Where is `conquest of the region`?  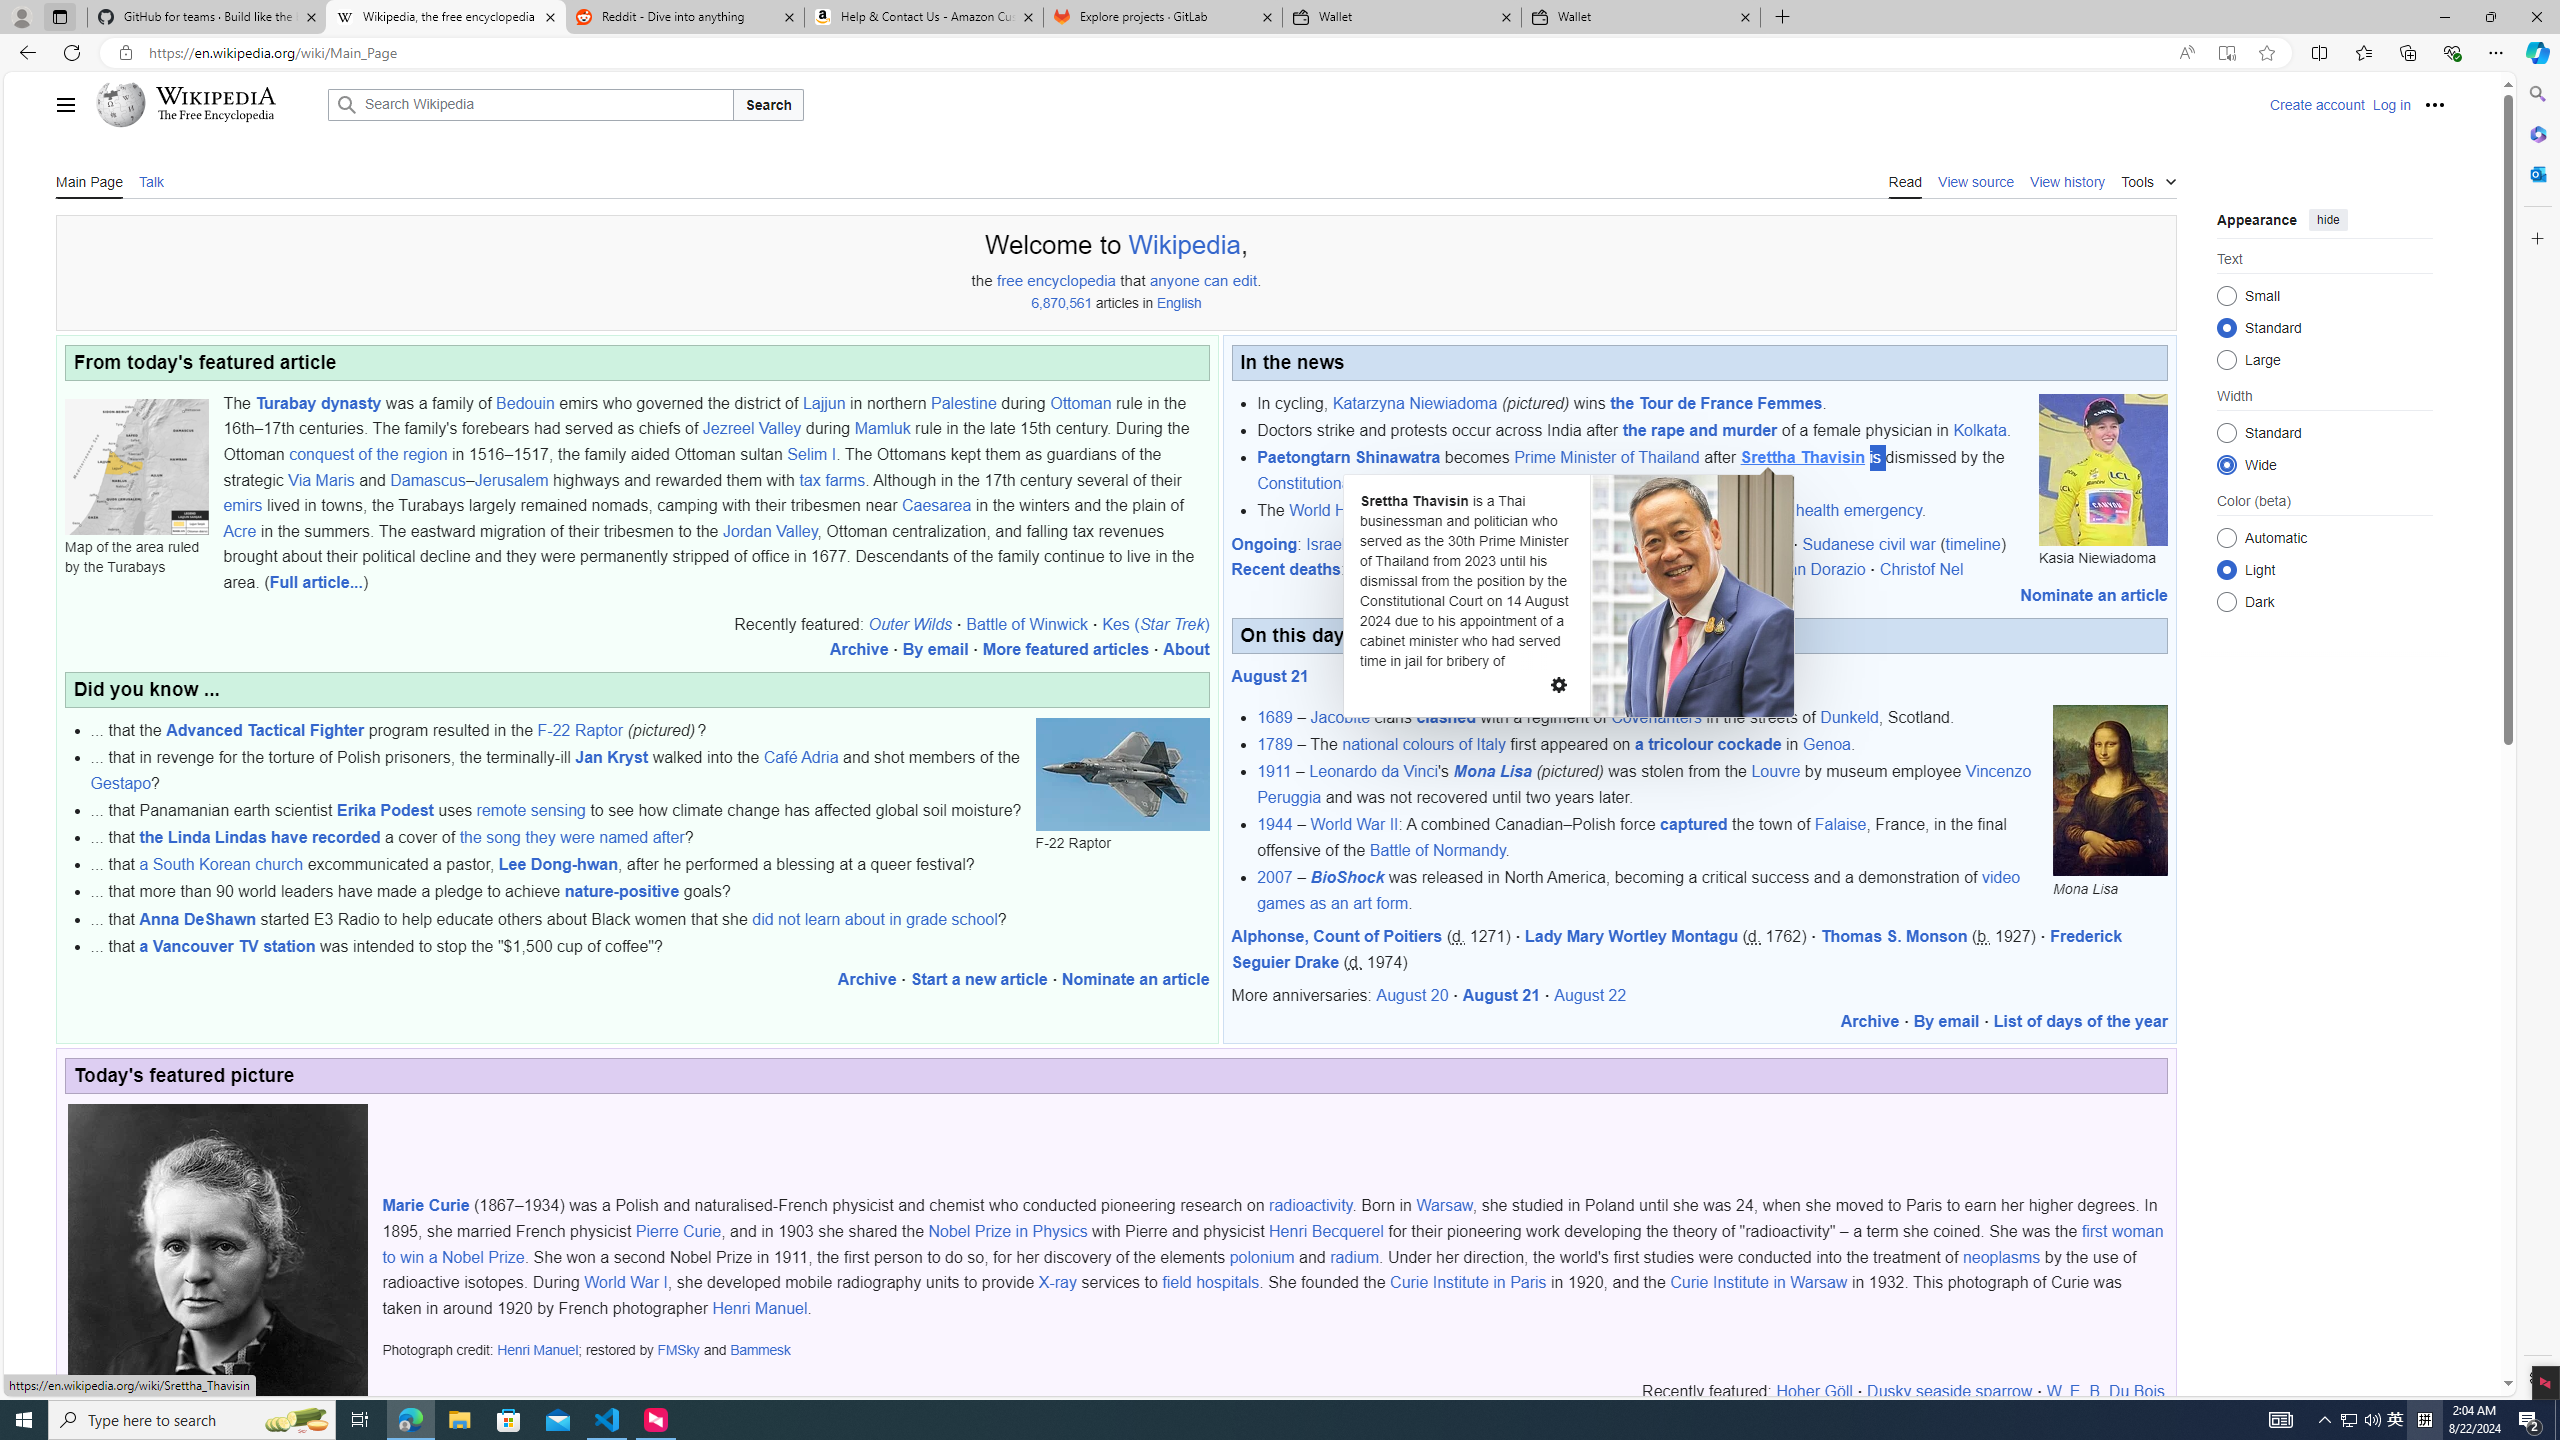
conquest of the region is located at coordinates (368, 454).